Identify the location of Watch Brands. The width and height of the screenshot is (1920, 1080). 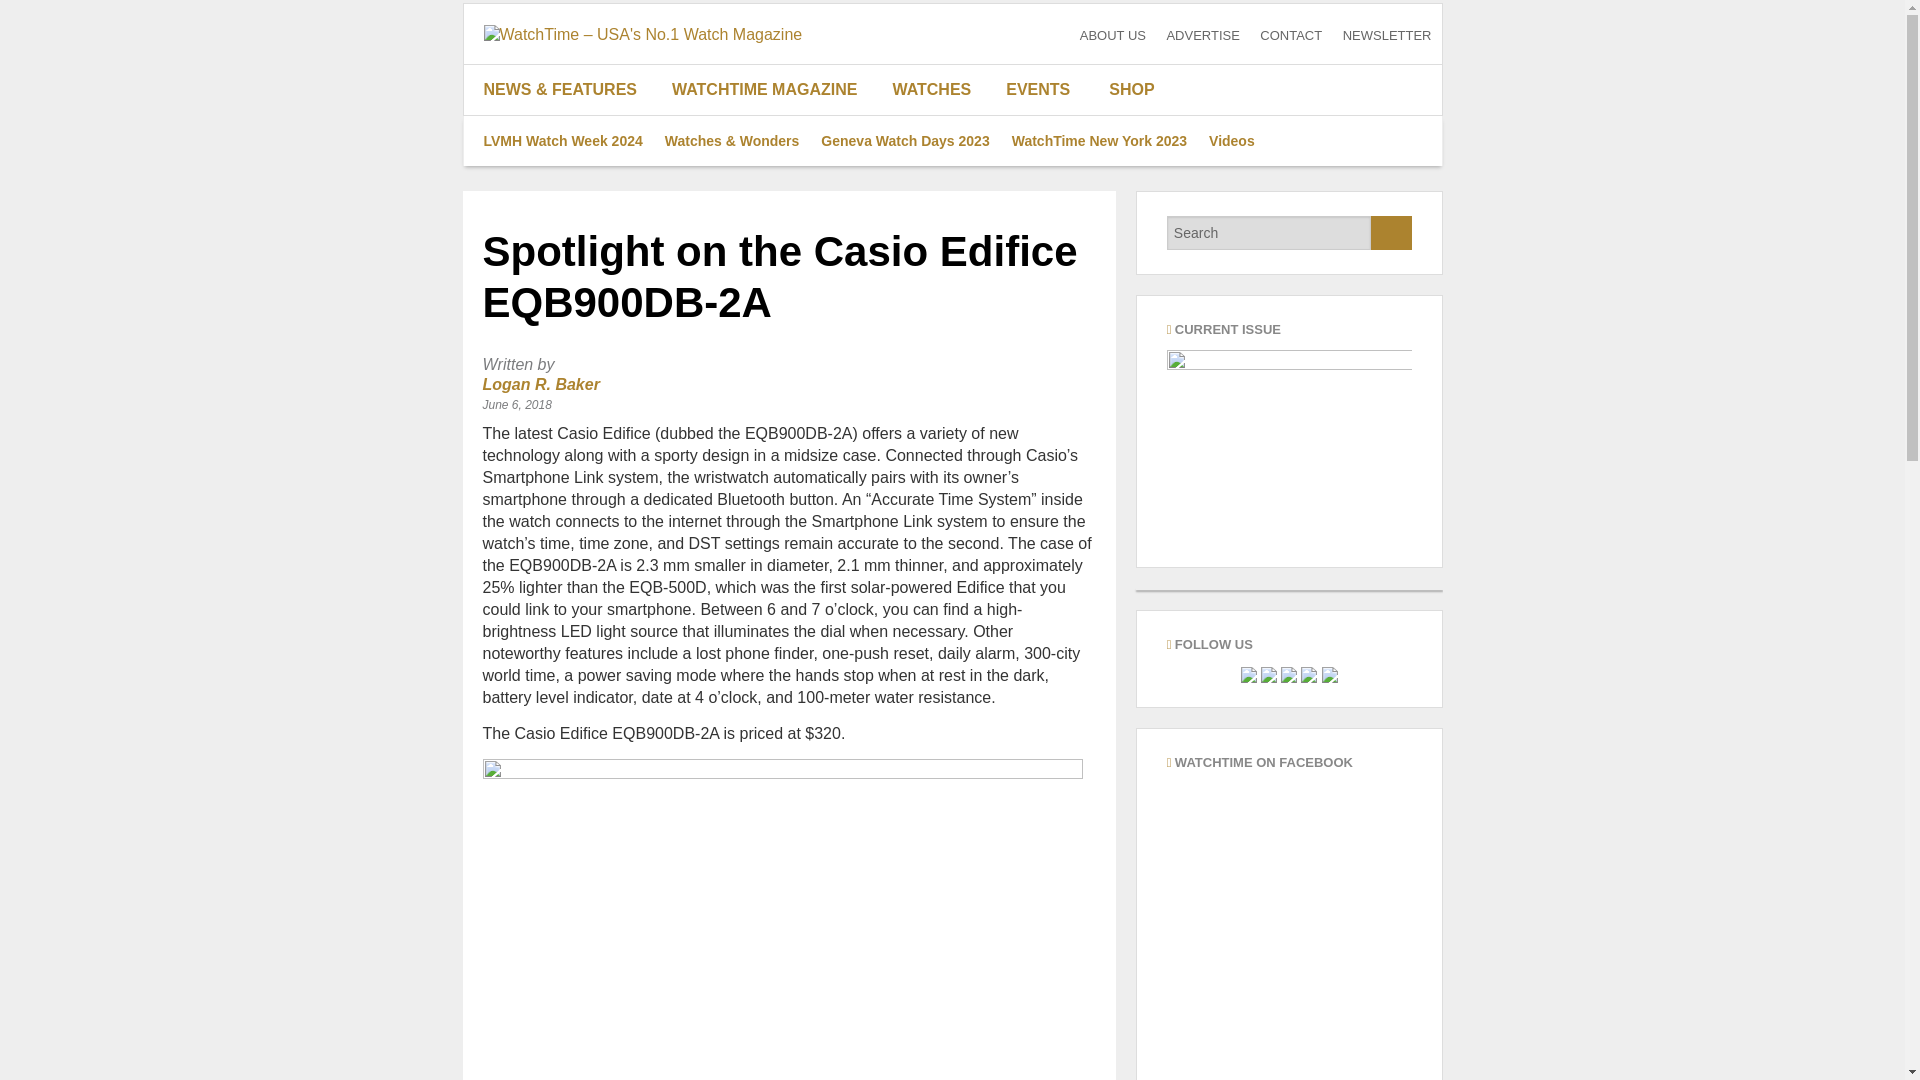
(940, 140).